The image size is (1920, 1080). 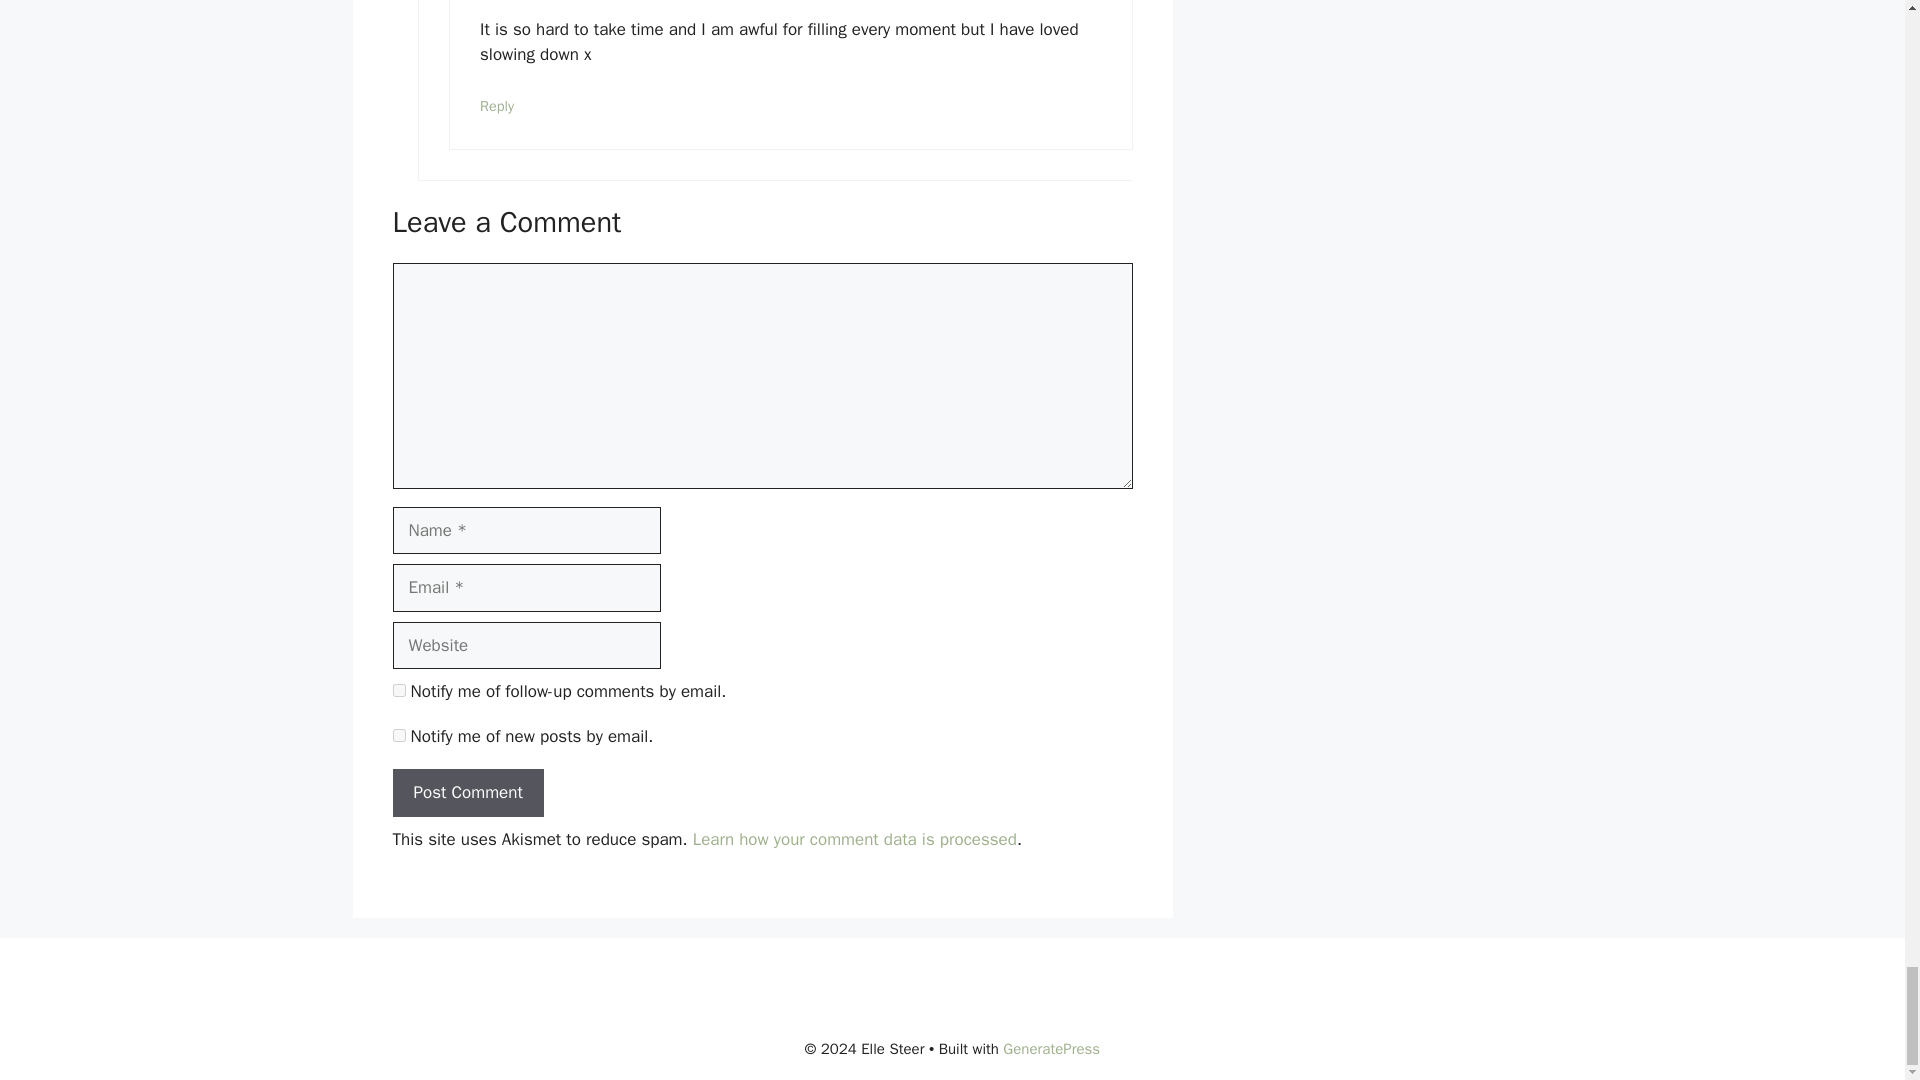 What do you see at coordinates (467, 792) in the screenshot?
I see `Post Comment` at bounding box center [467, 792].